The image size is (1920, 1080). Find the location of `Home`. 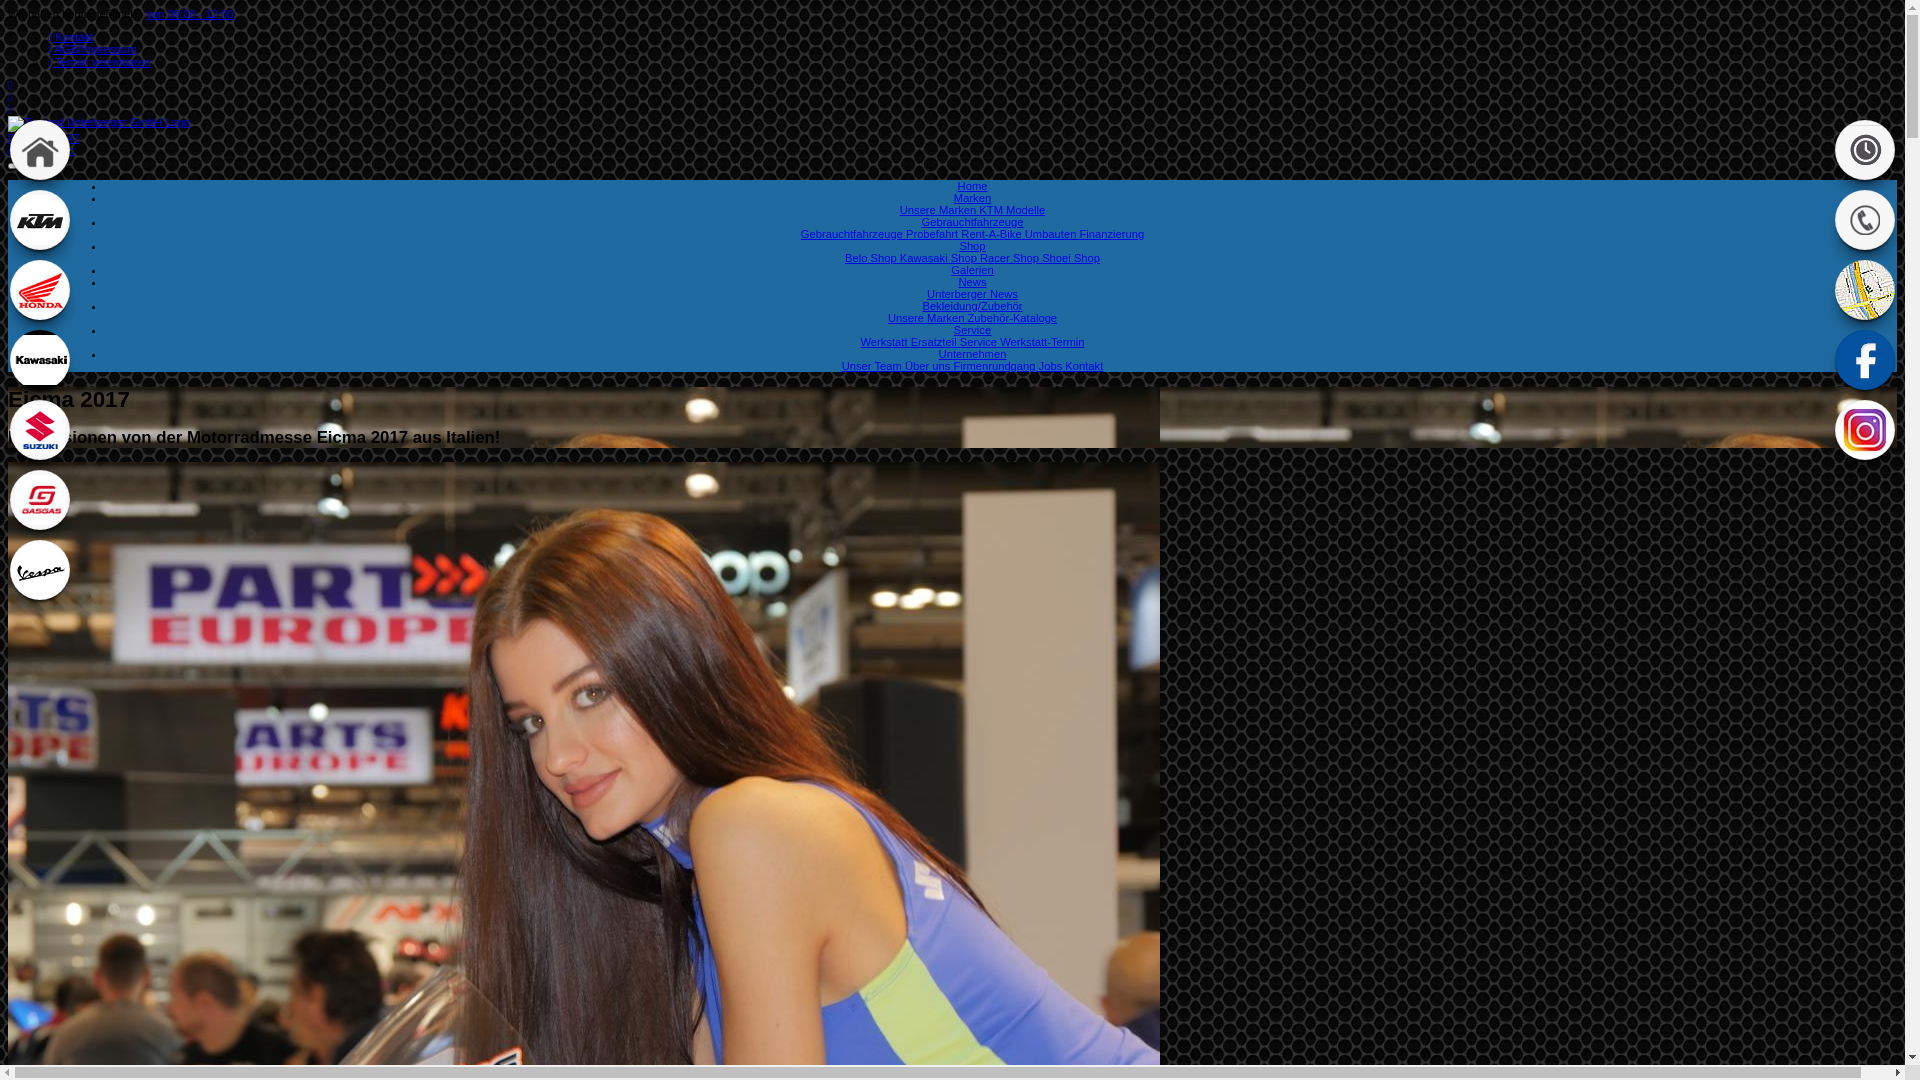

Home is located at coordinates (972, 186).